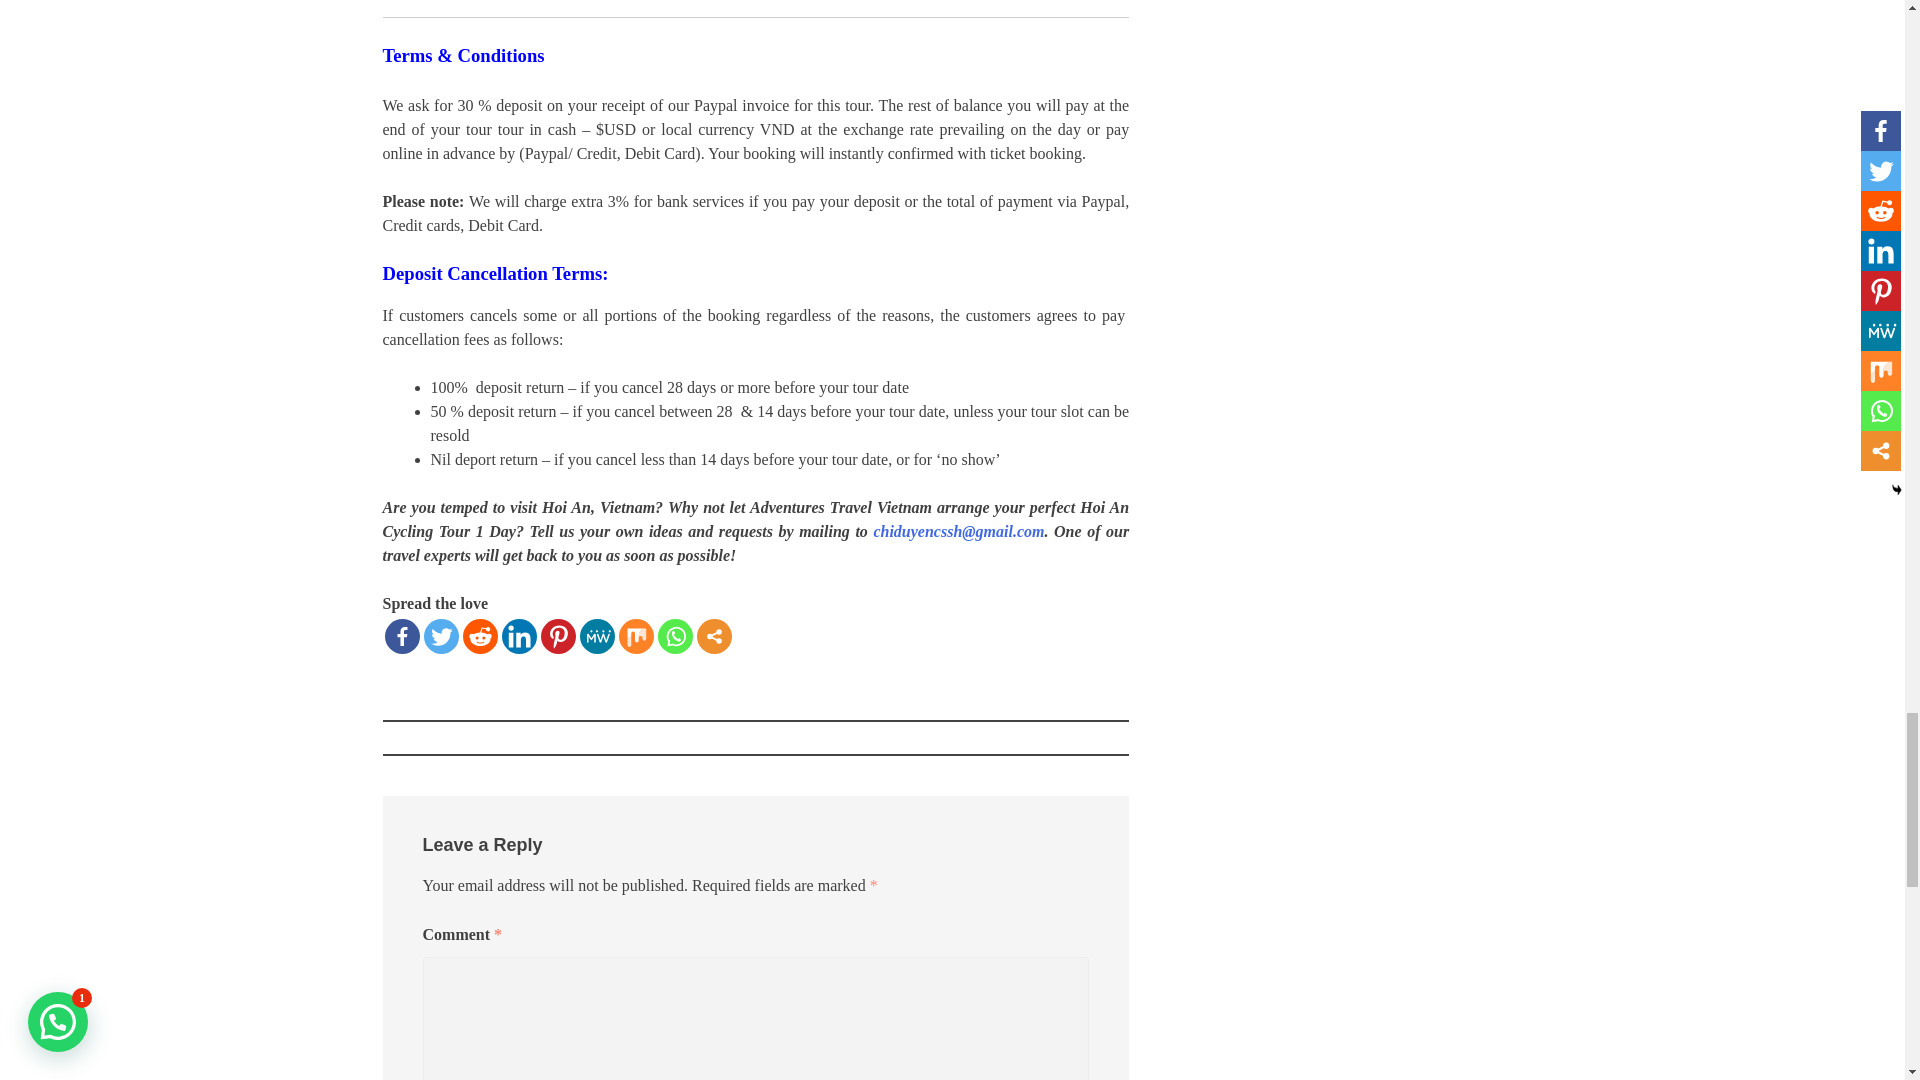 The width and height of the screenshot is (1920, 1080). Describe the element at coordinates (676, 636) in the screenshot. I see `Whatsapp` at that location.